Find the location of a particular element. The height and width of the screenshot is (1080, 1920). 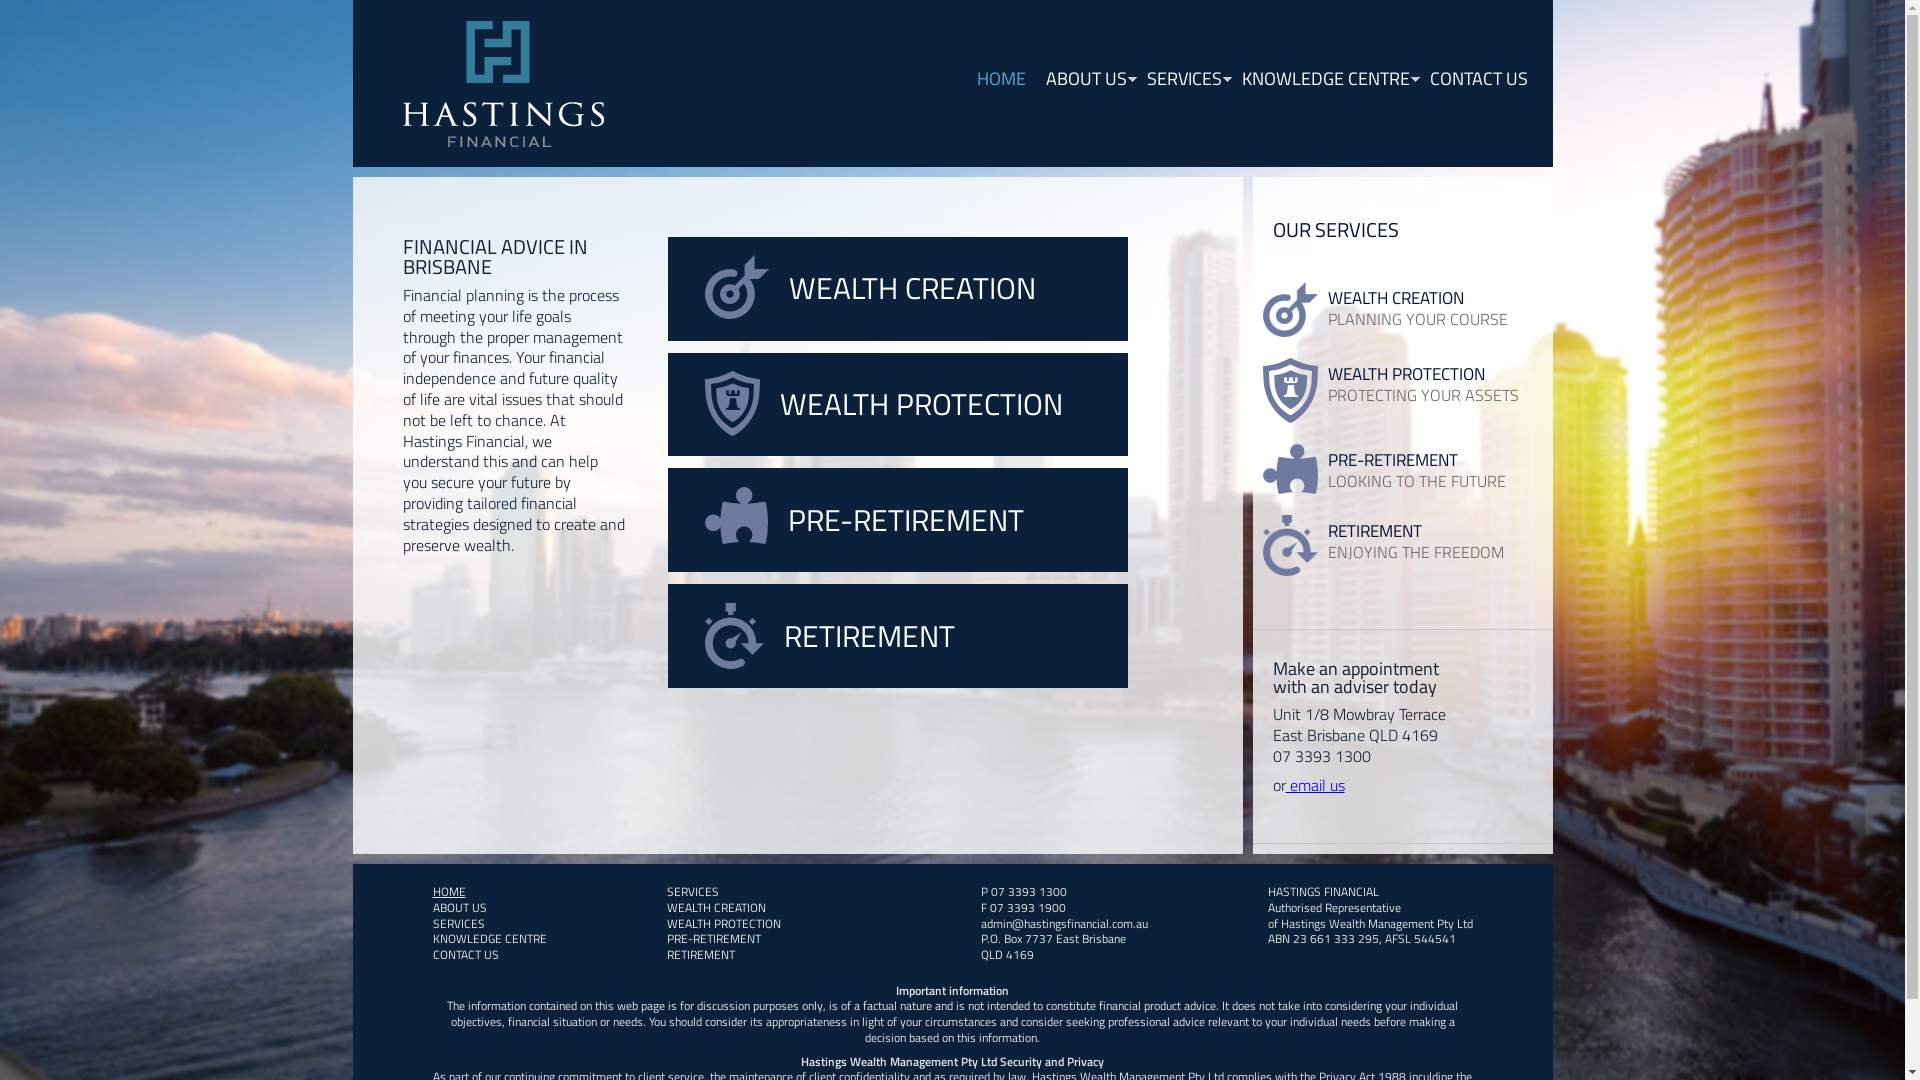

SERVICES is located at coordinates (458, 924).